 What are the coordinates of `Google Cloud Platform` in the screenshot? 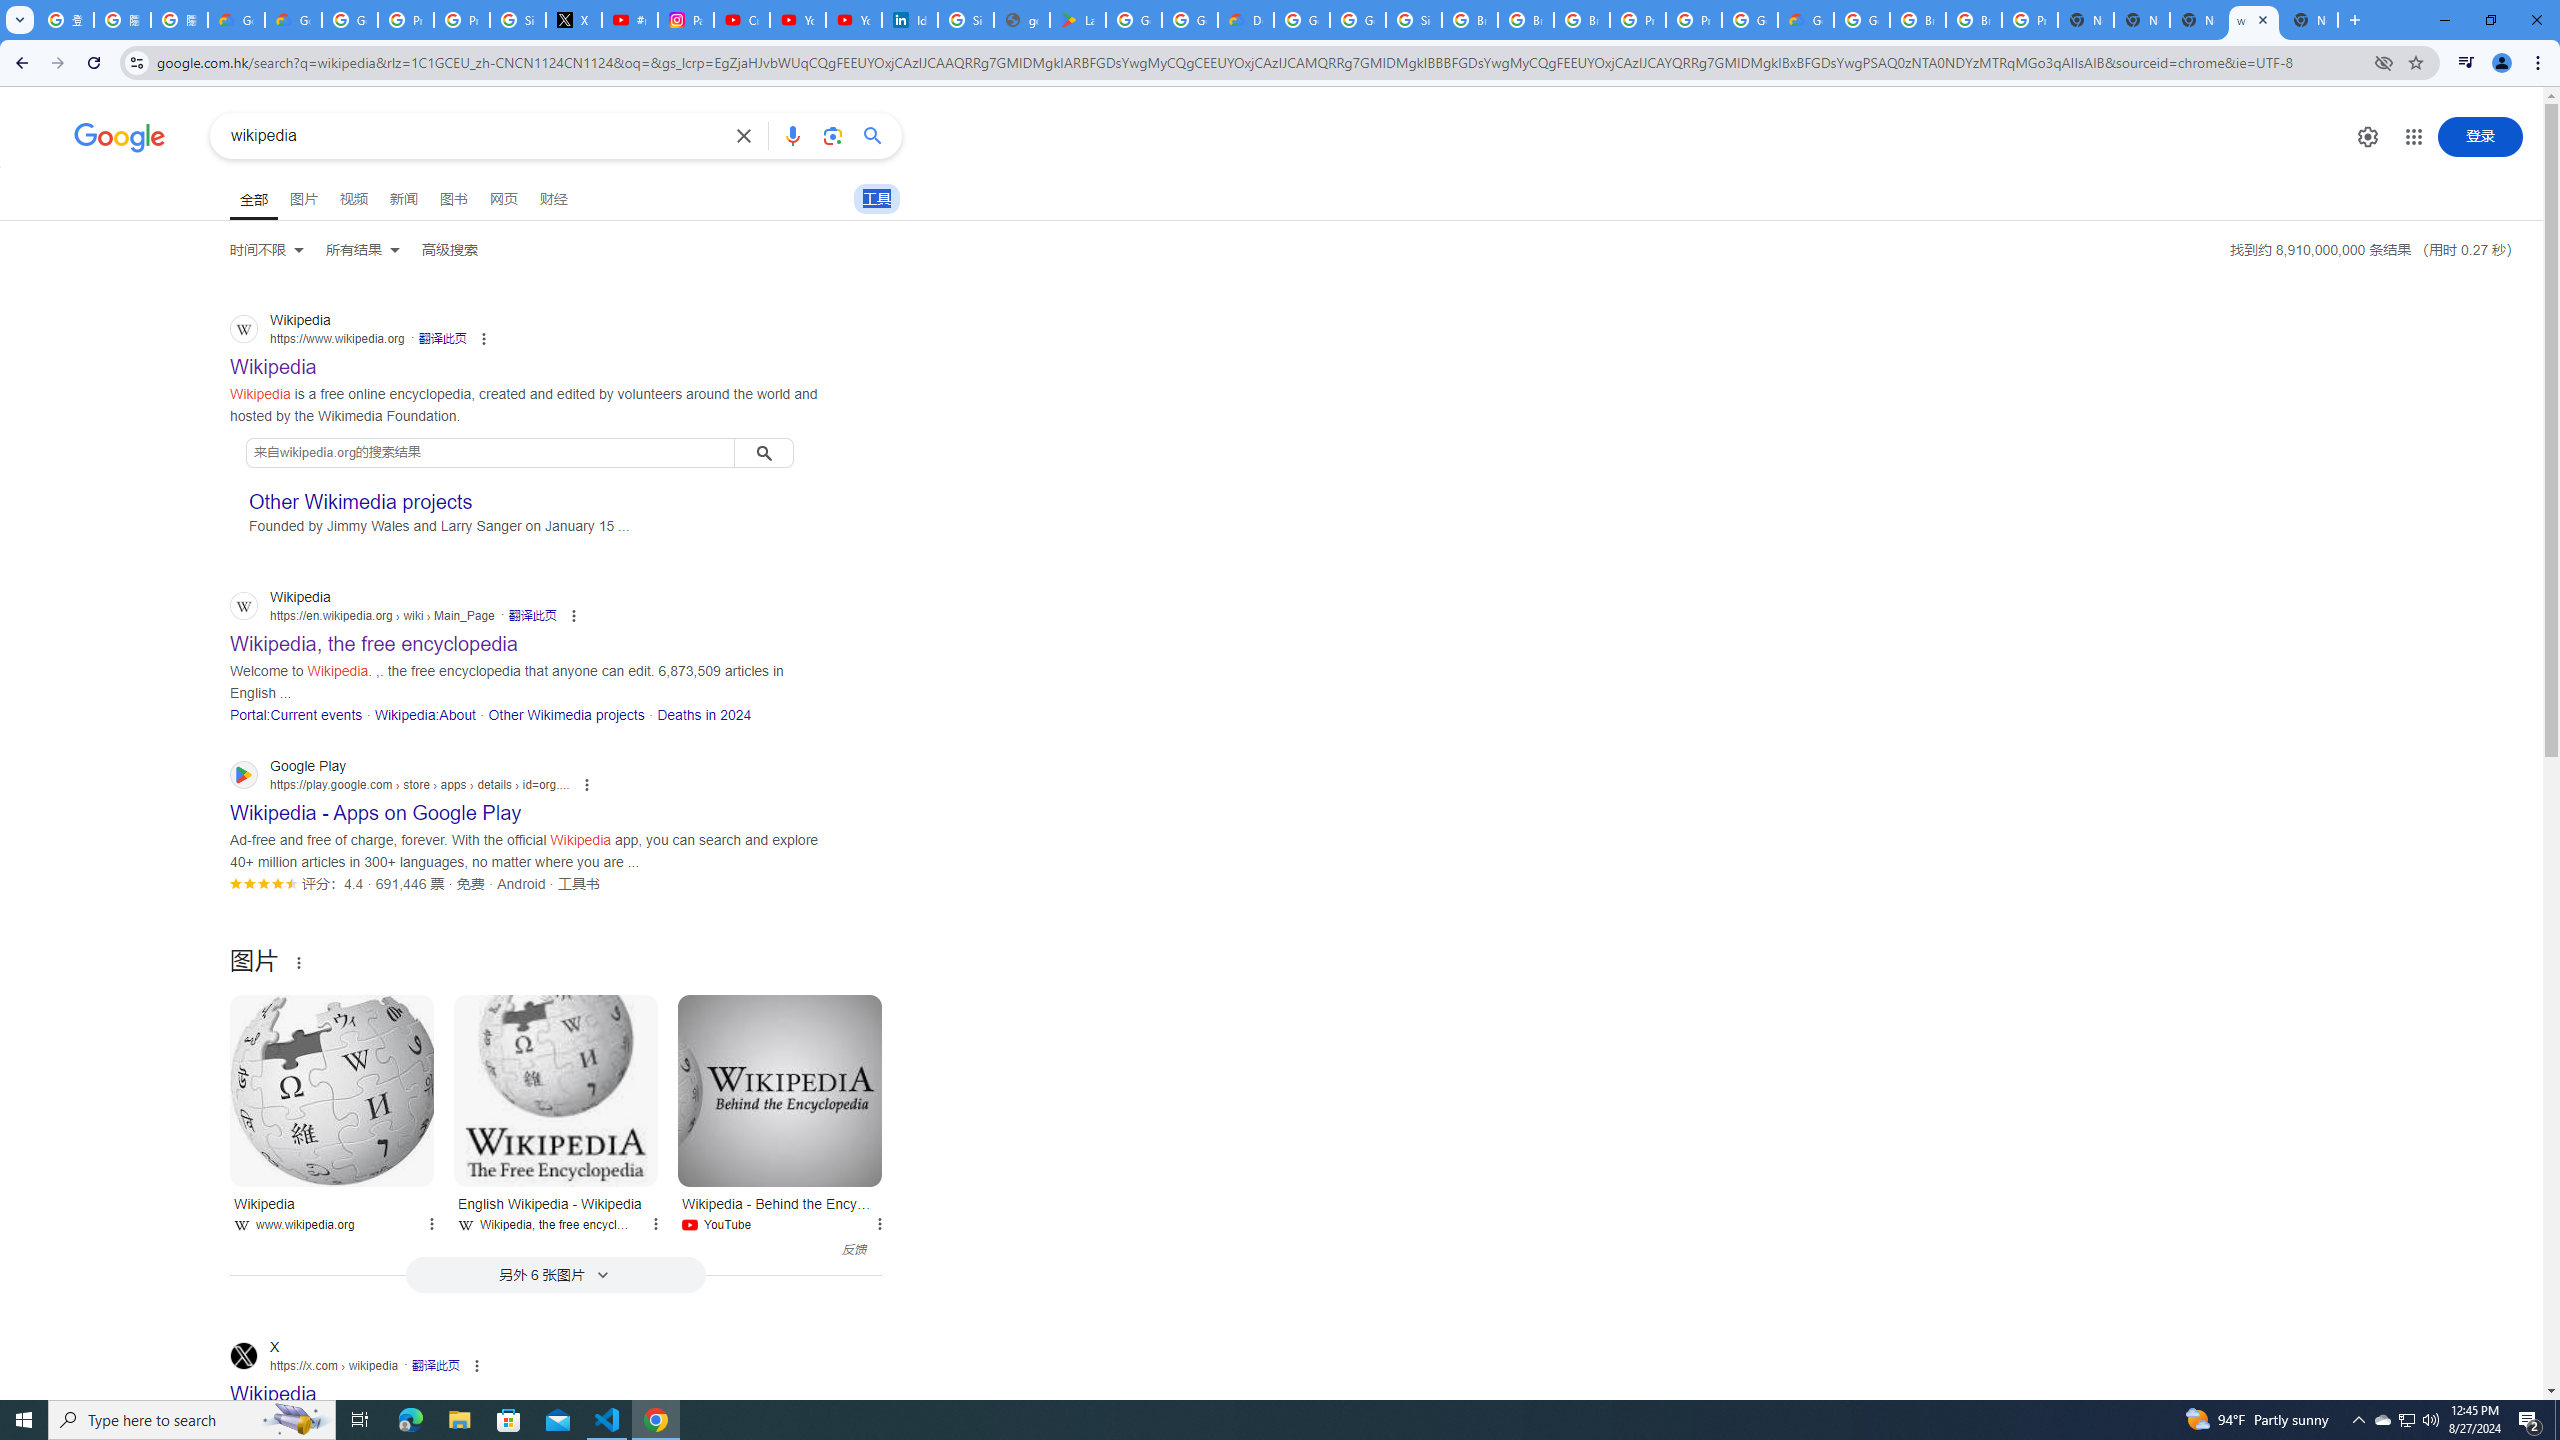 It's located at (1301, 20).